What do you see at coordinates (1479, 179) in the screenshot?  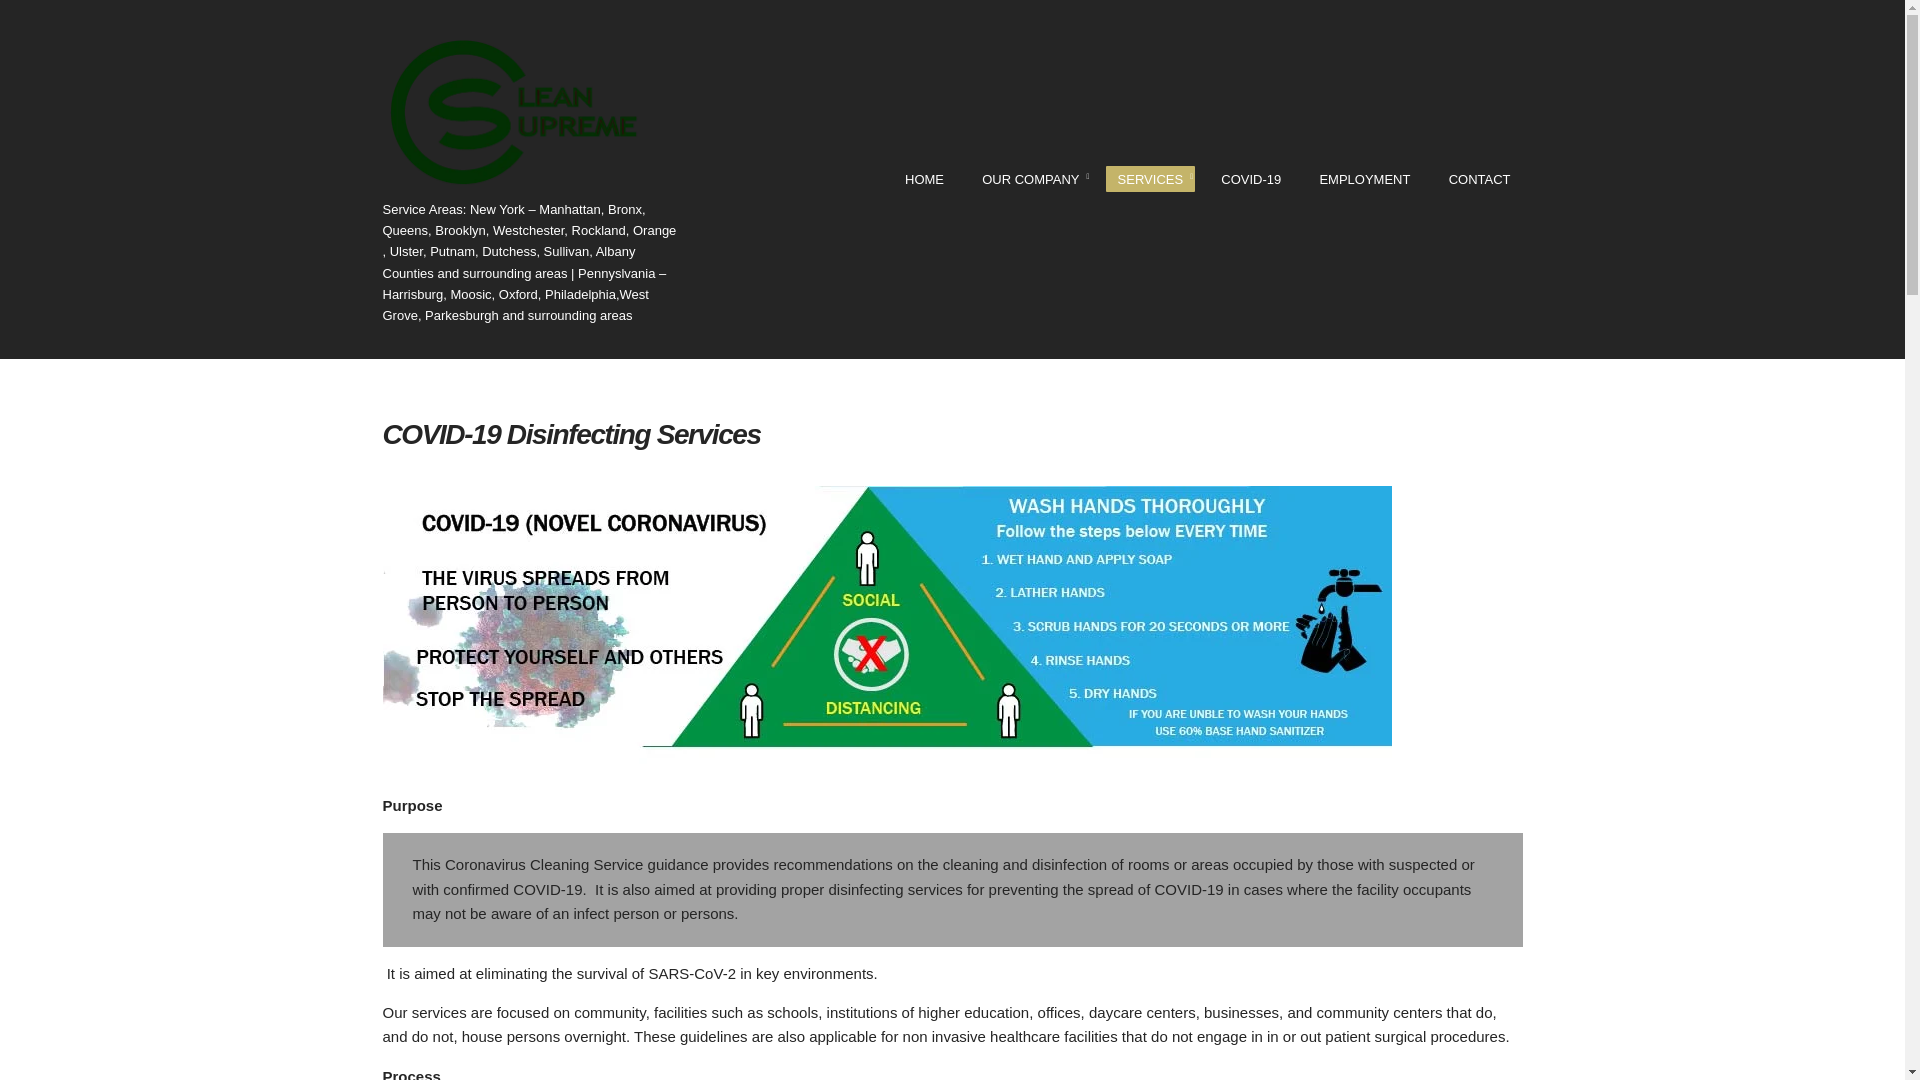 I see `CONTACT` at bounding box center [1479, 179].